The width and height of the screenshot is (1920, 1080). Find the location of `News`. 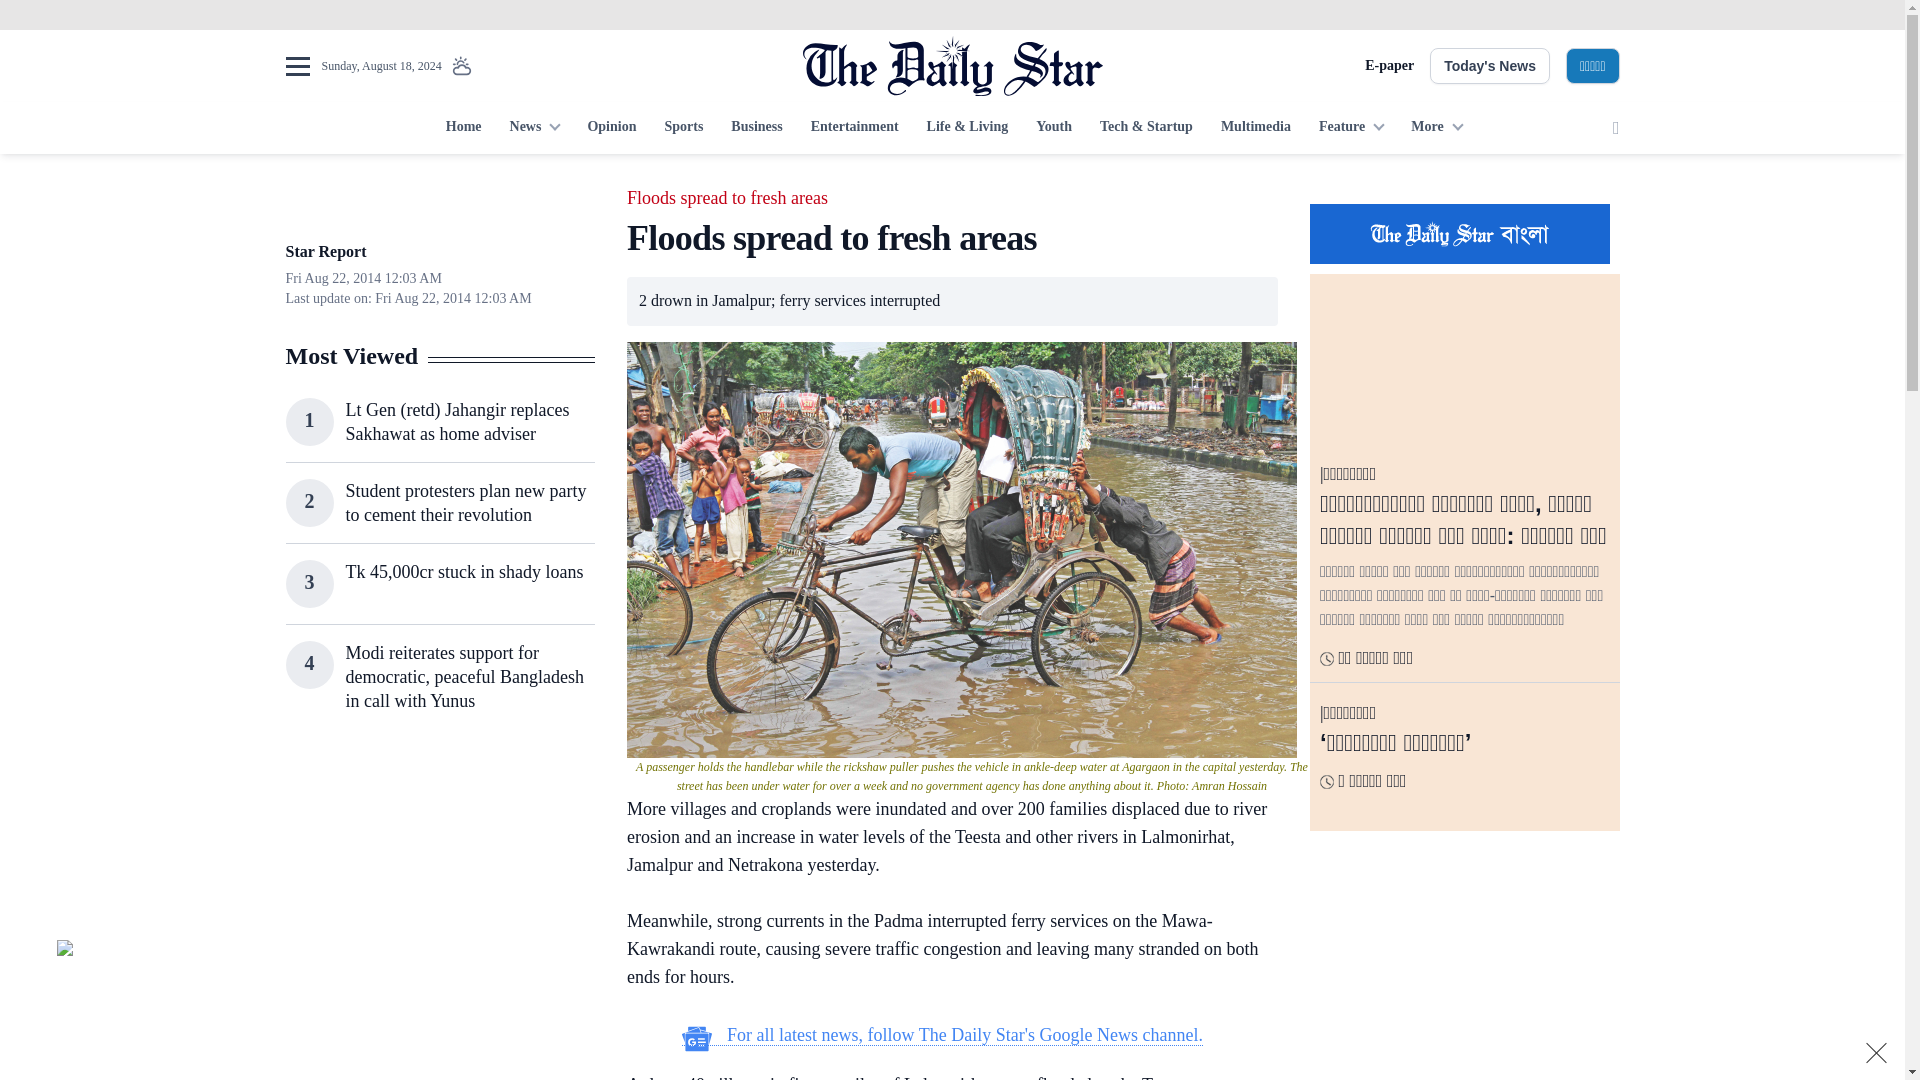

News is located at coordinates (534, 128).